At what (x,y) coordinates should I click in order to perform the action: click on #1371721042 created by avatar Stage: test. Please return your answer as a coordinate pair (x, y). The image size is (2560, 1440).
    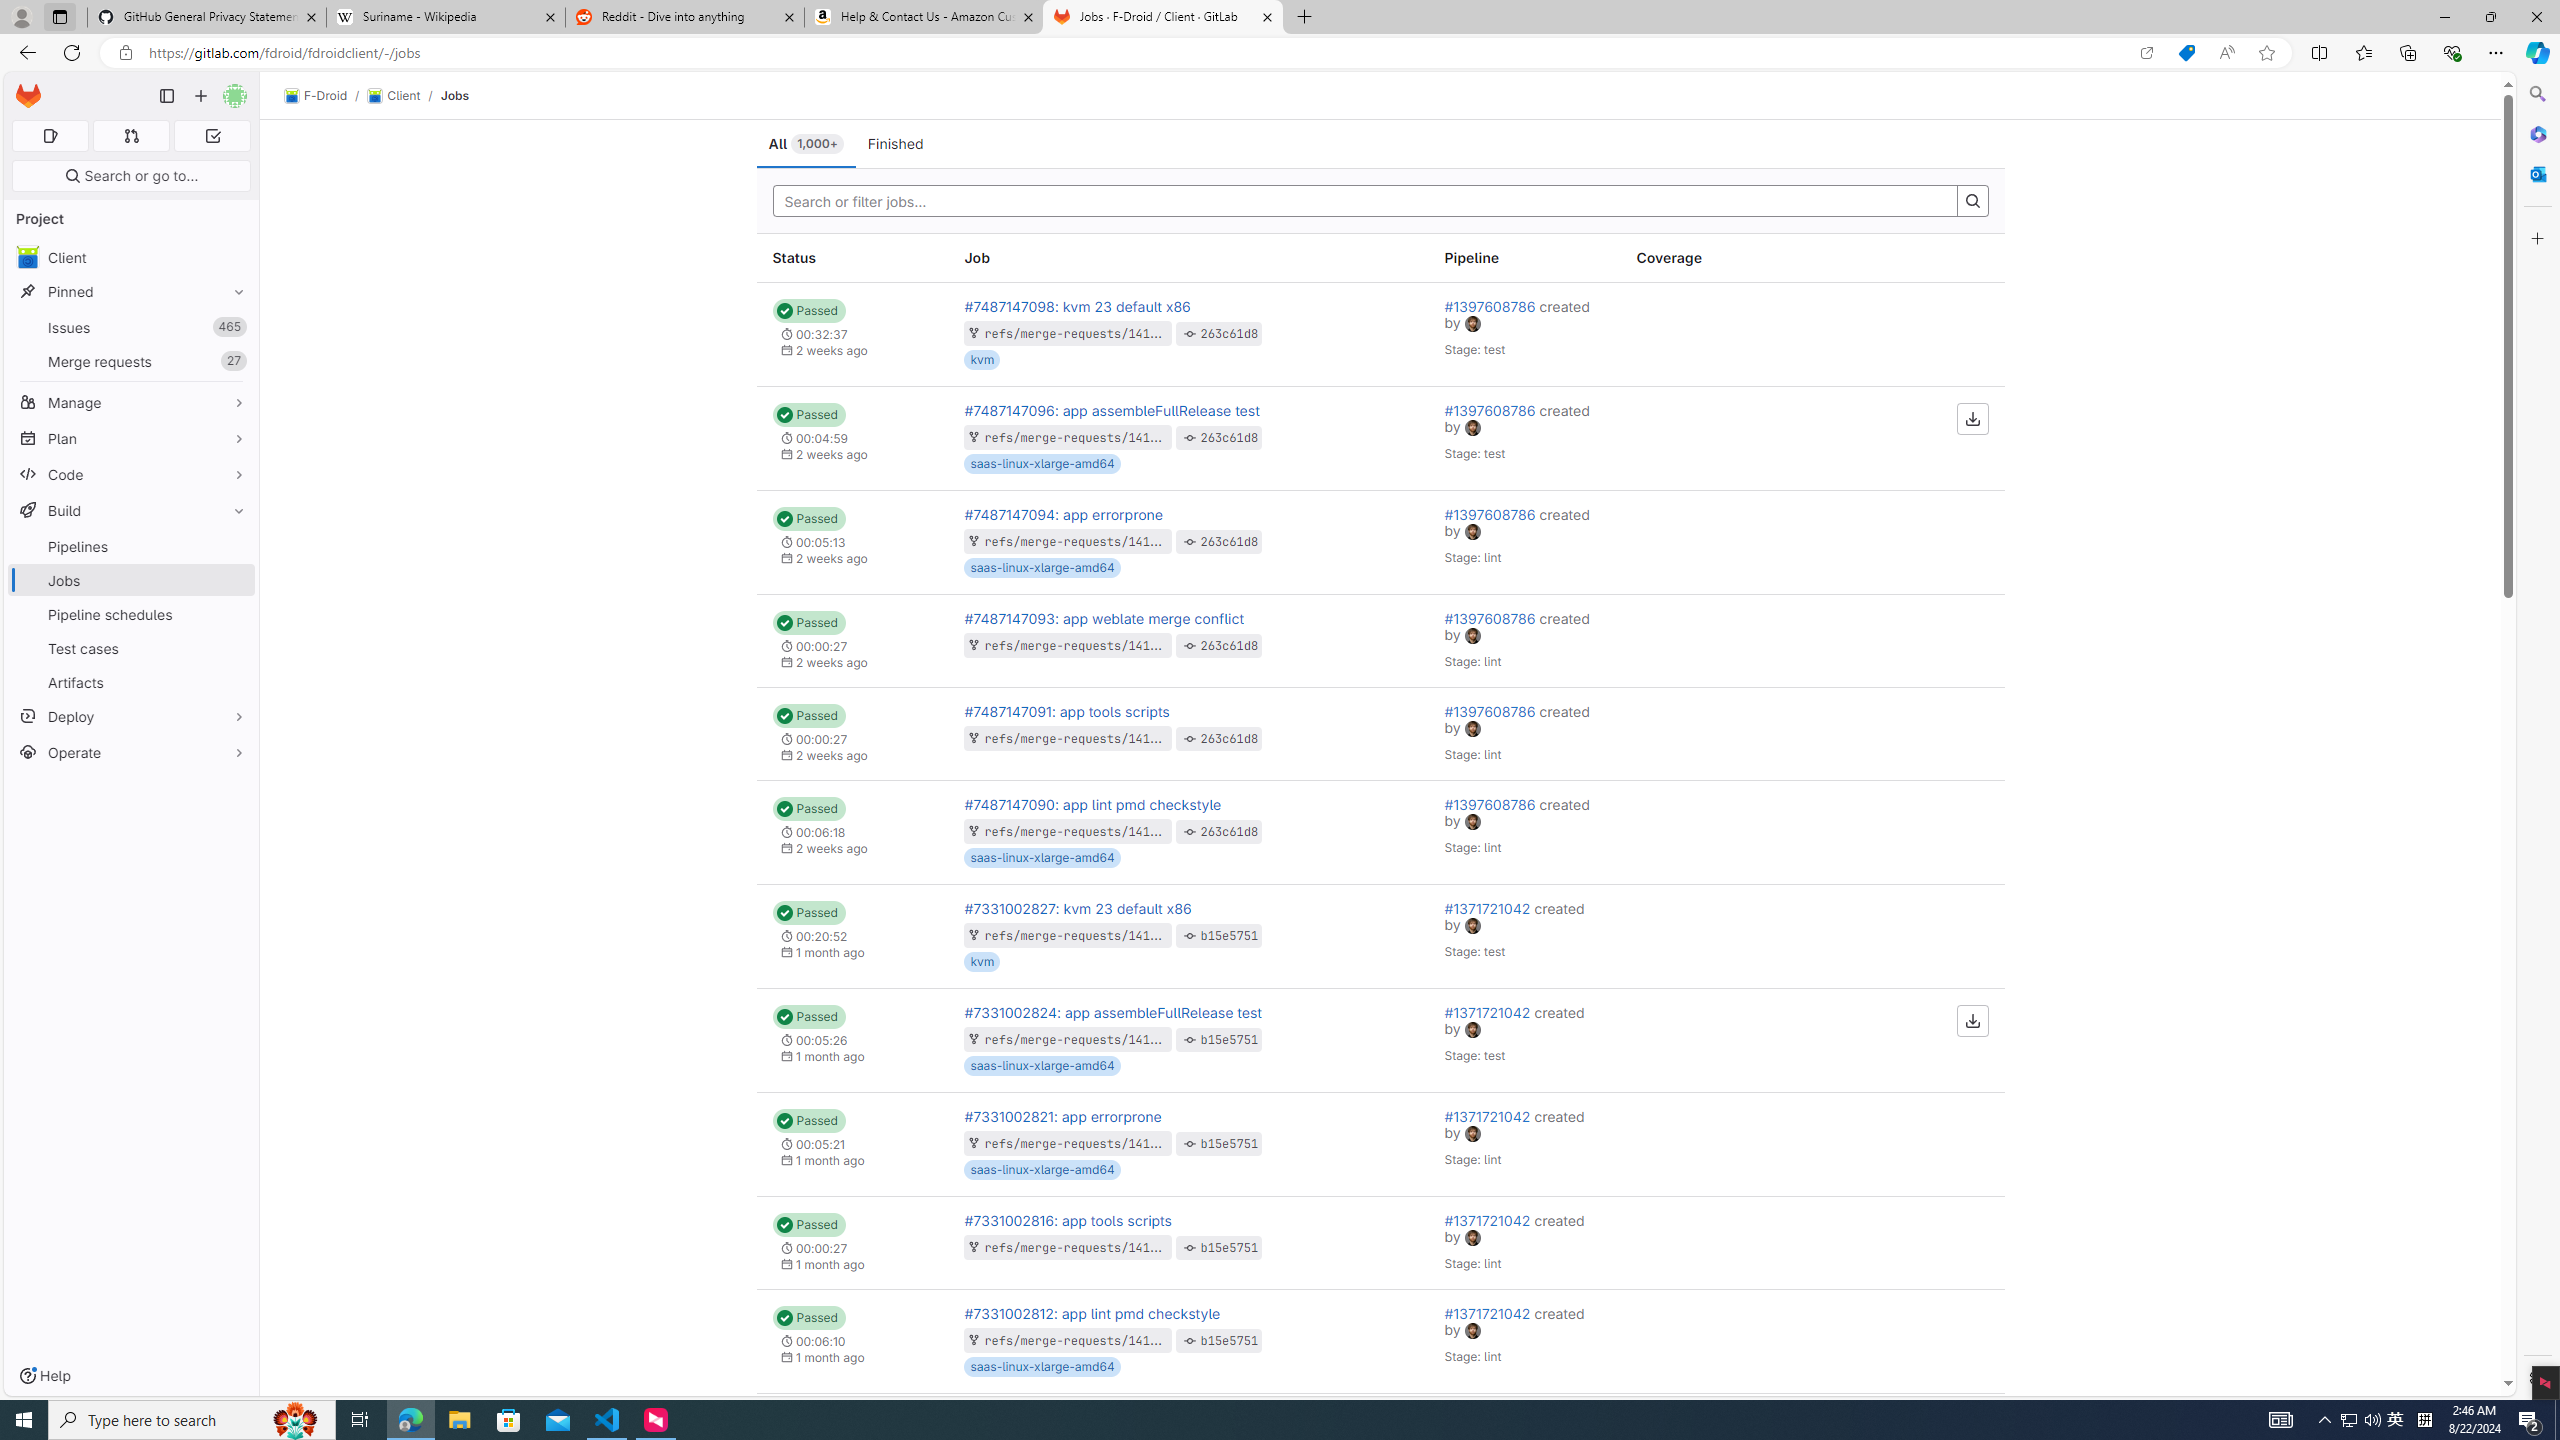
    Looking at the image, I should click on (1524, 1040).